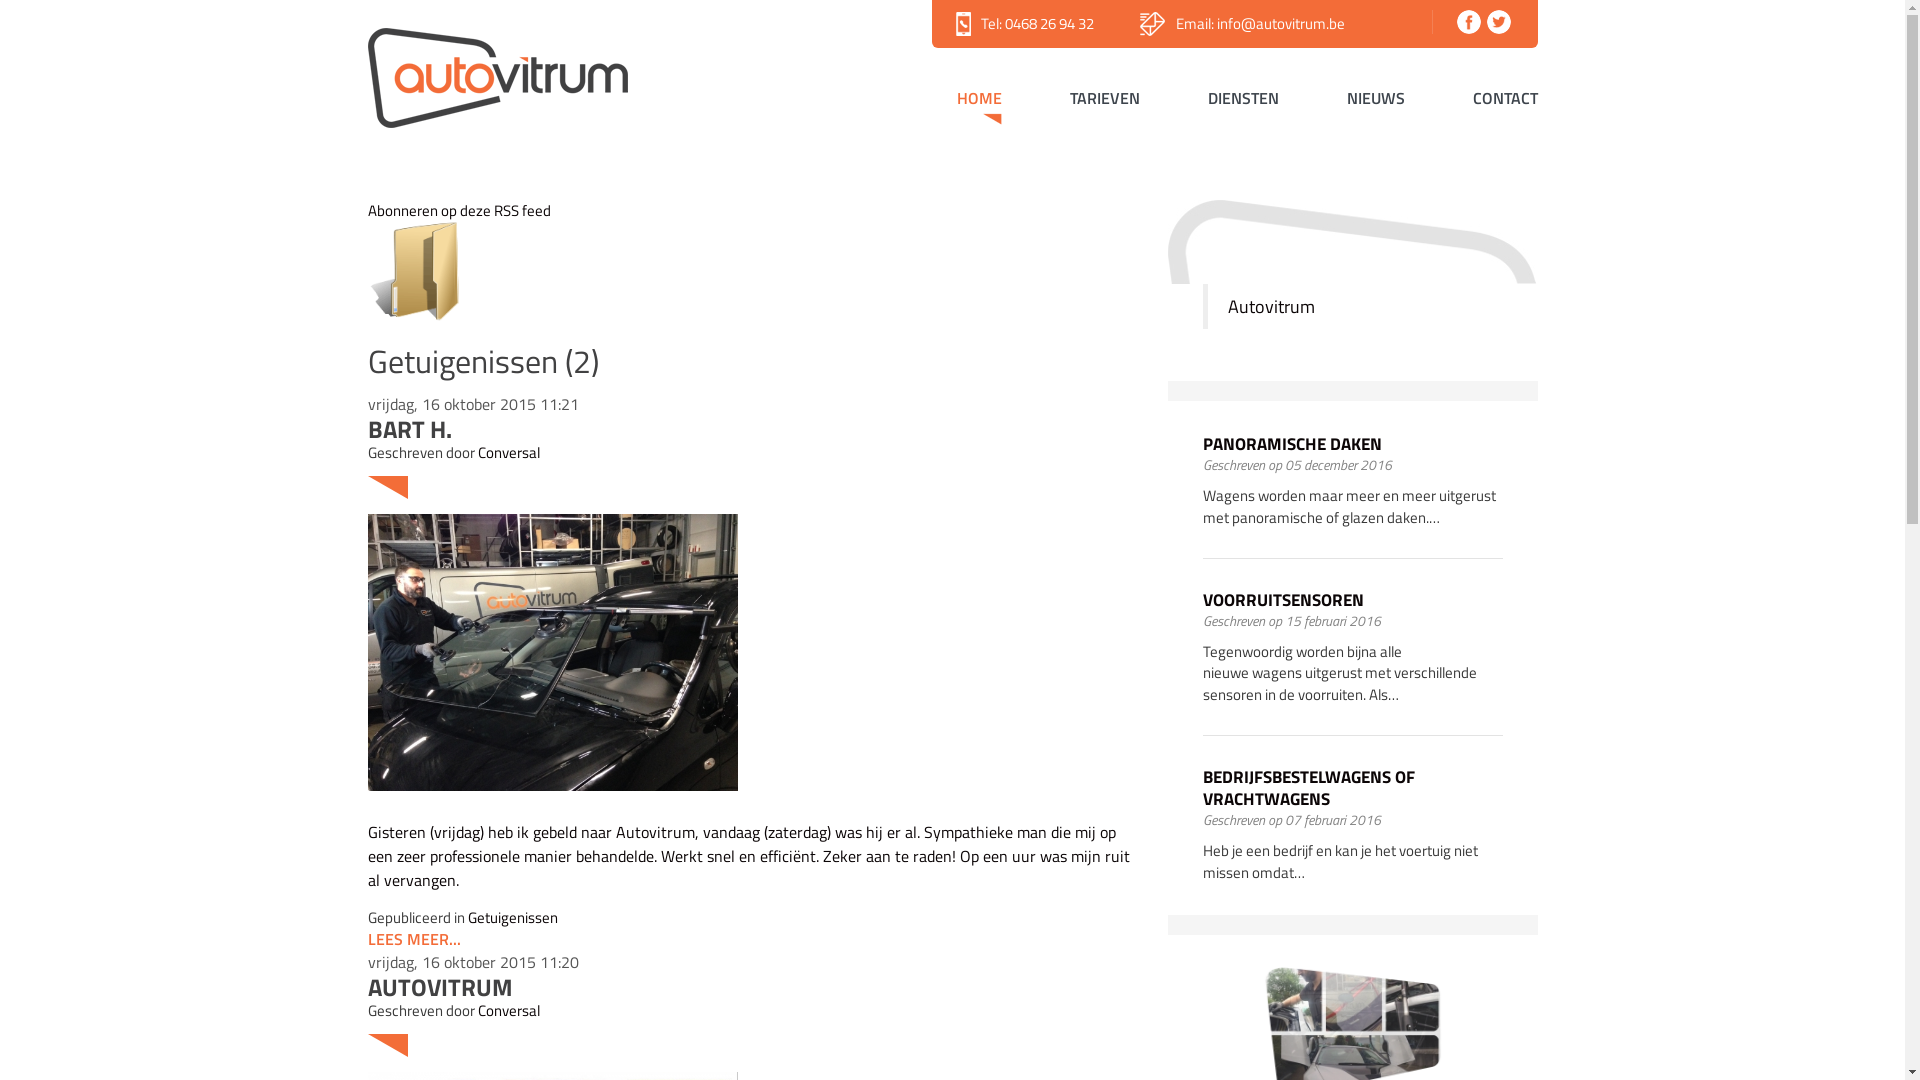  Describe the element at coordinates (440, 987) in the screenshot. I see `AUTOVITRUM` at that location.